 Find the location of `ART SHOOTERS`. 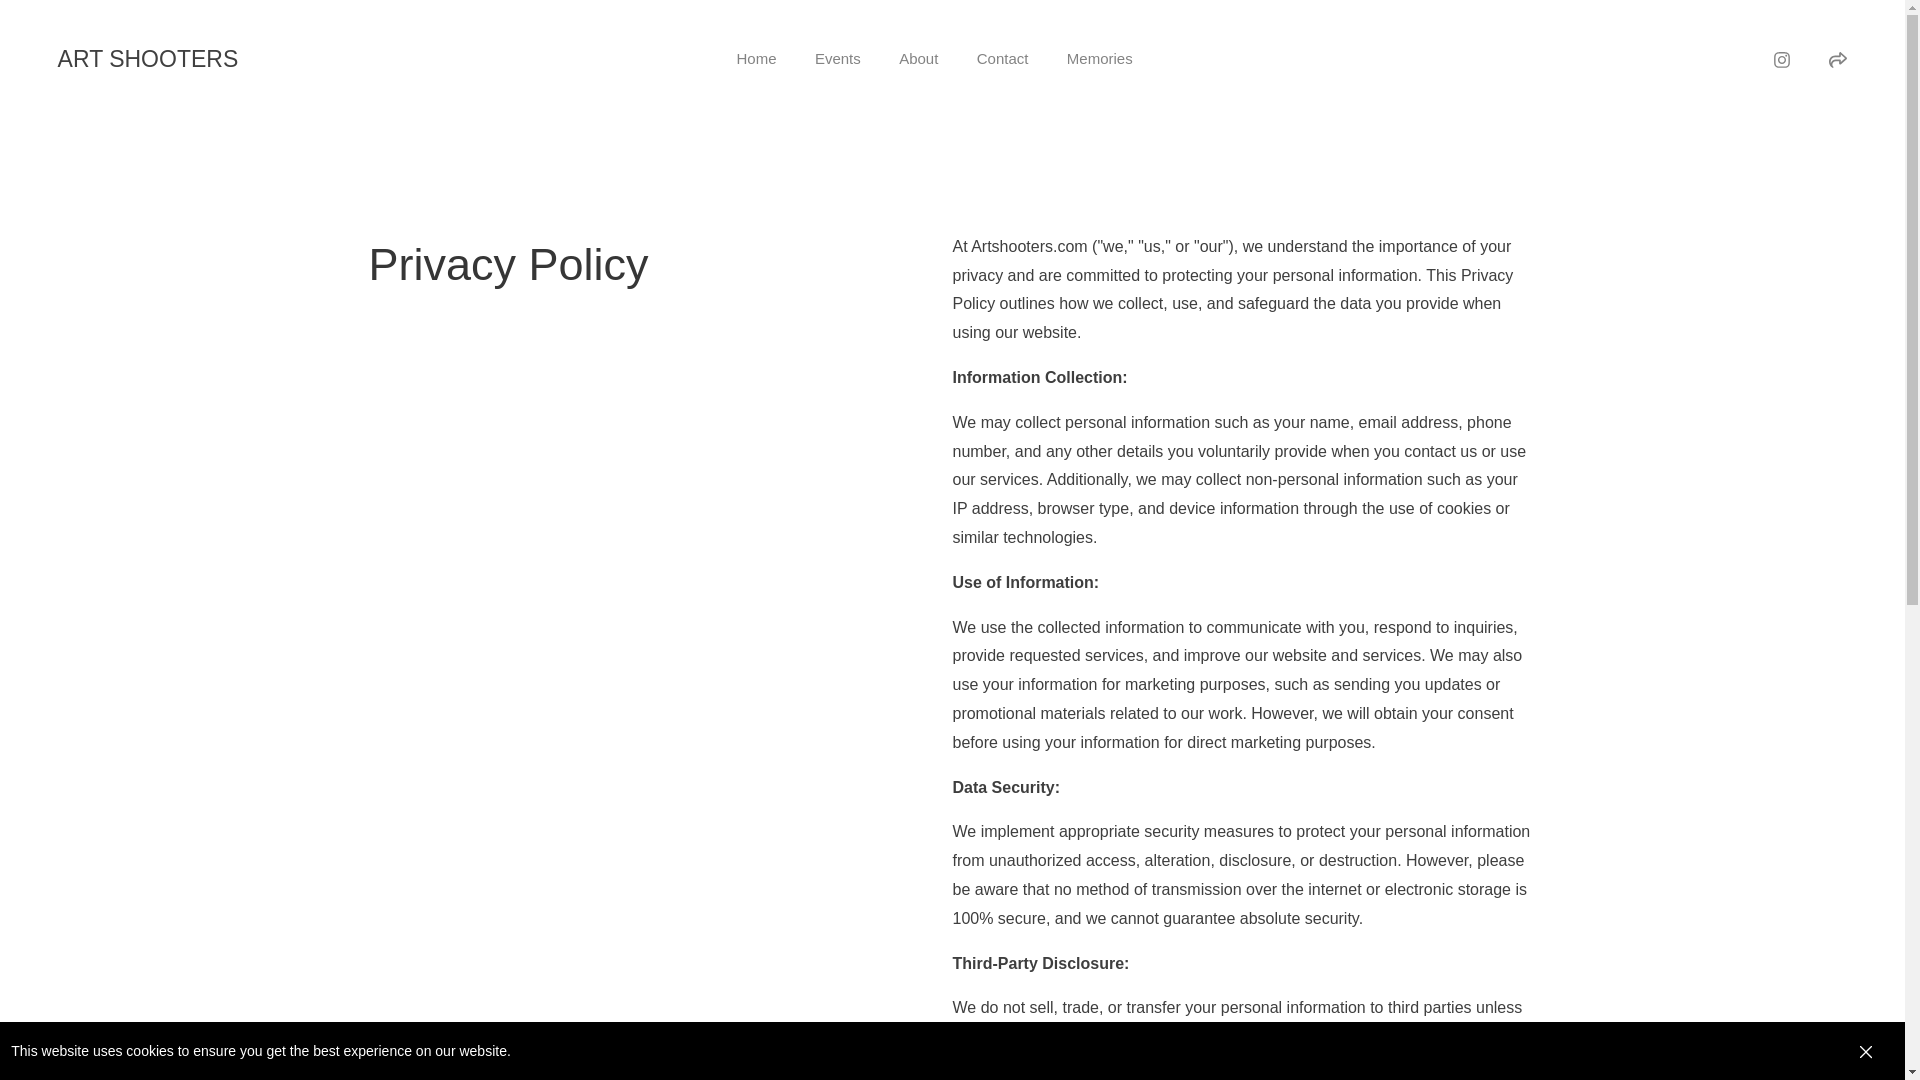

ART SHOOTERS is located at coordinates (308, 60).